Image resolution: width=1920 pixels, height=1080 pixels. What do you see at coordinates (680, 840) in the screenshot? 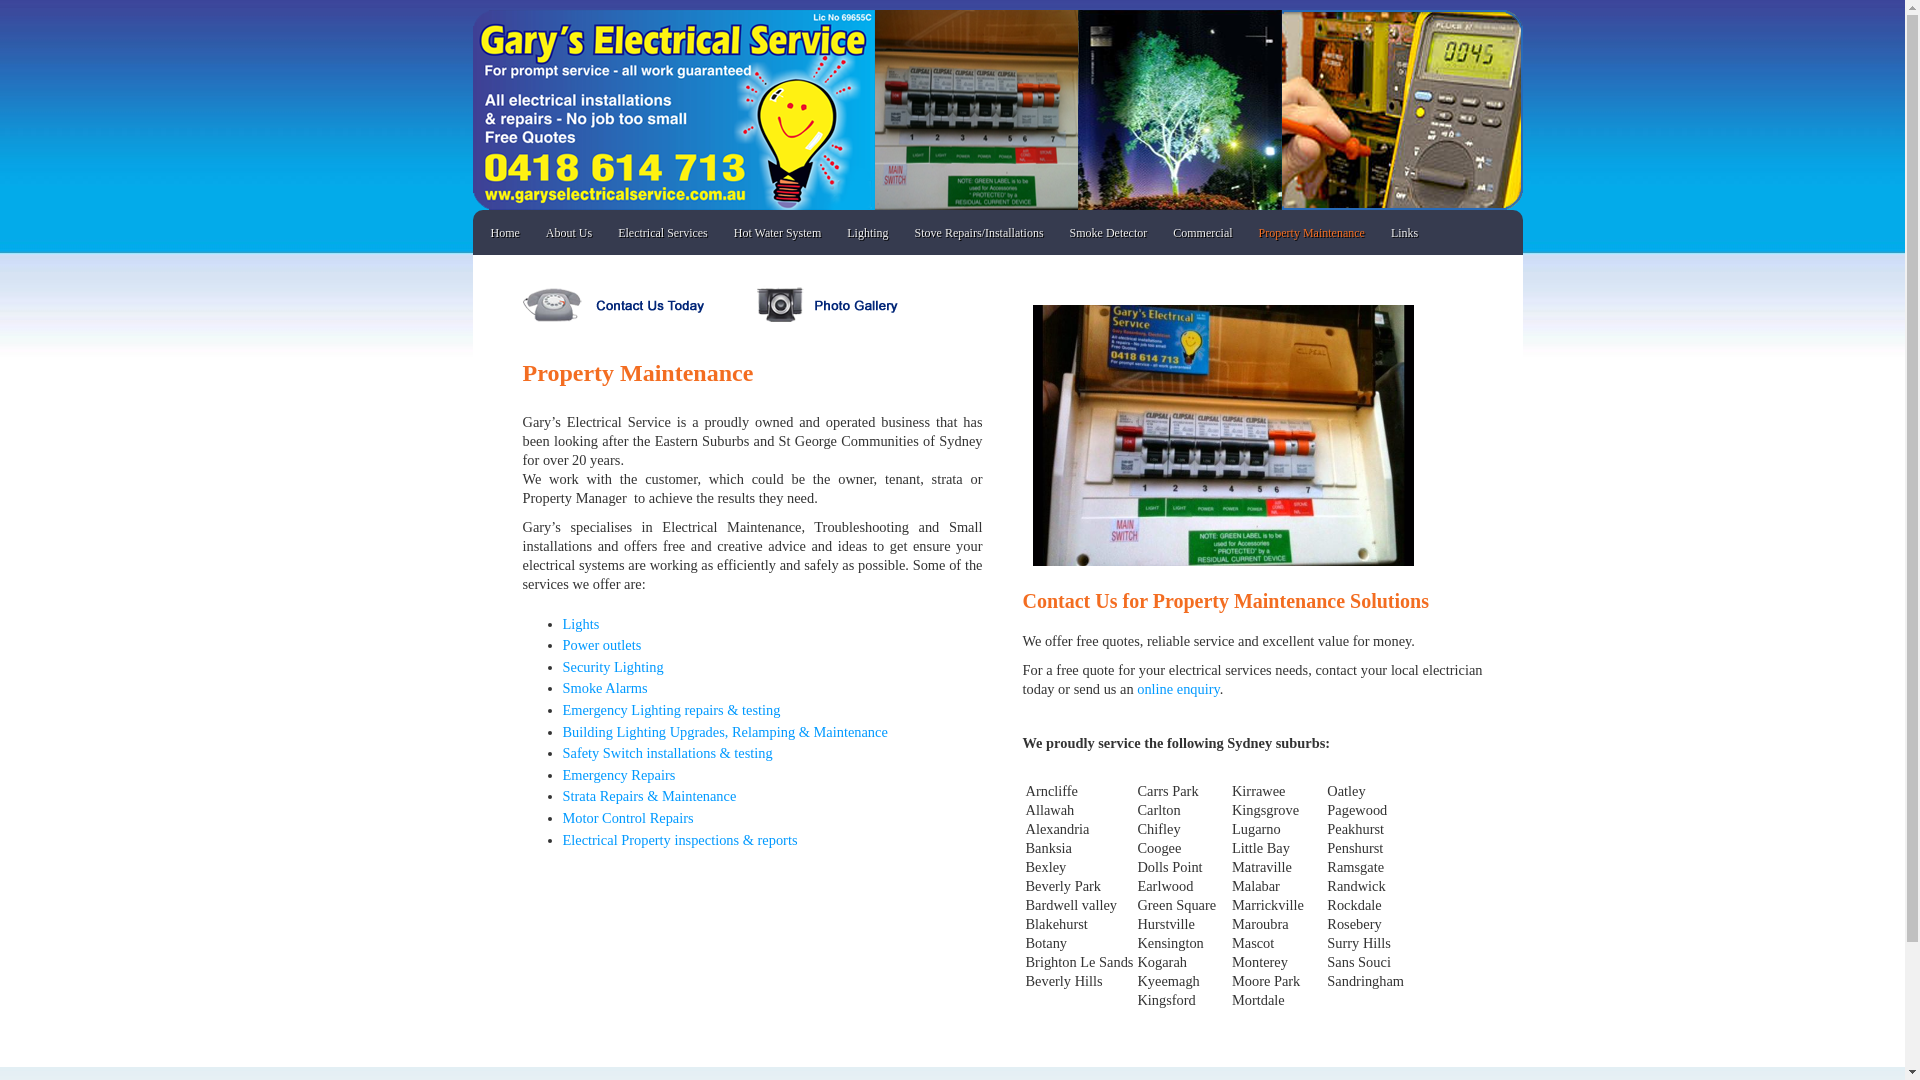
I see `Electrical Property inspections & reports` at bounding box center [680, 840].